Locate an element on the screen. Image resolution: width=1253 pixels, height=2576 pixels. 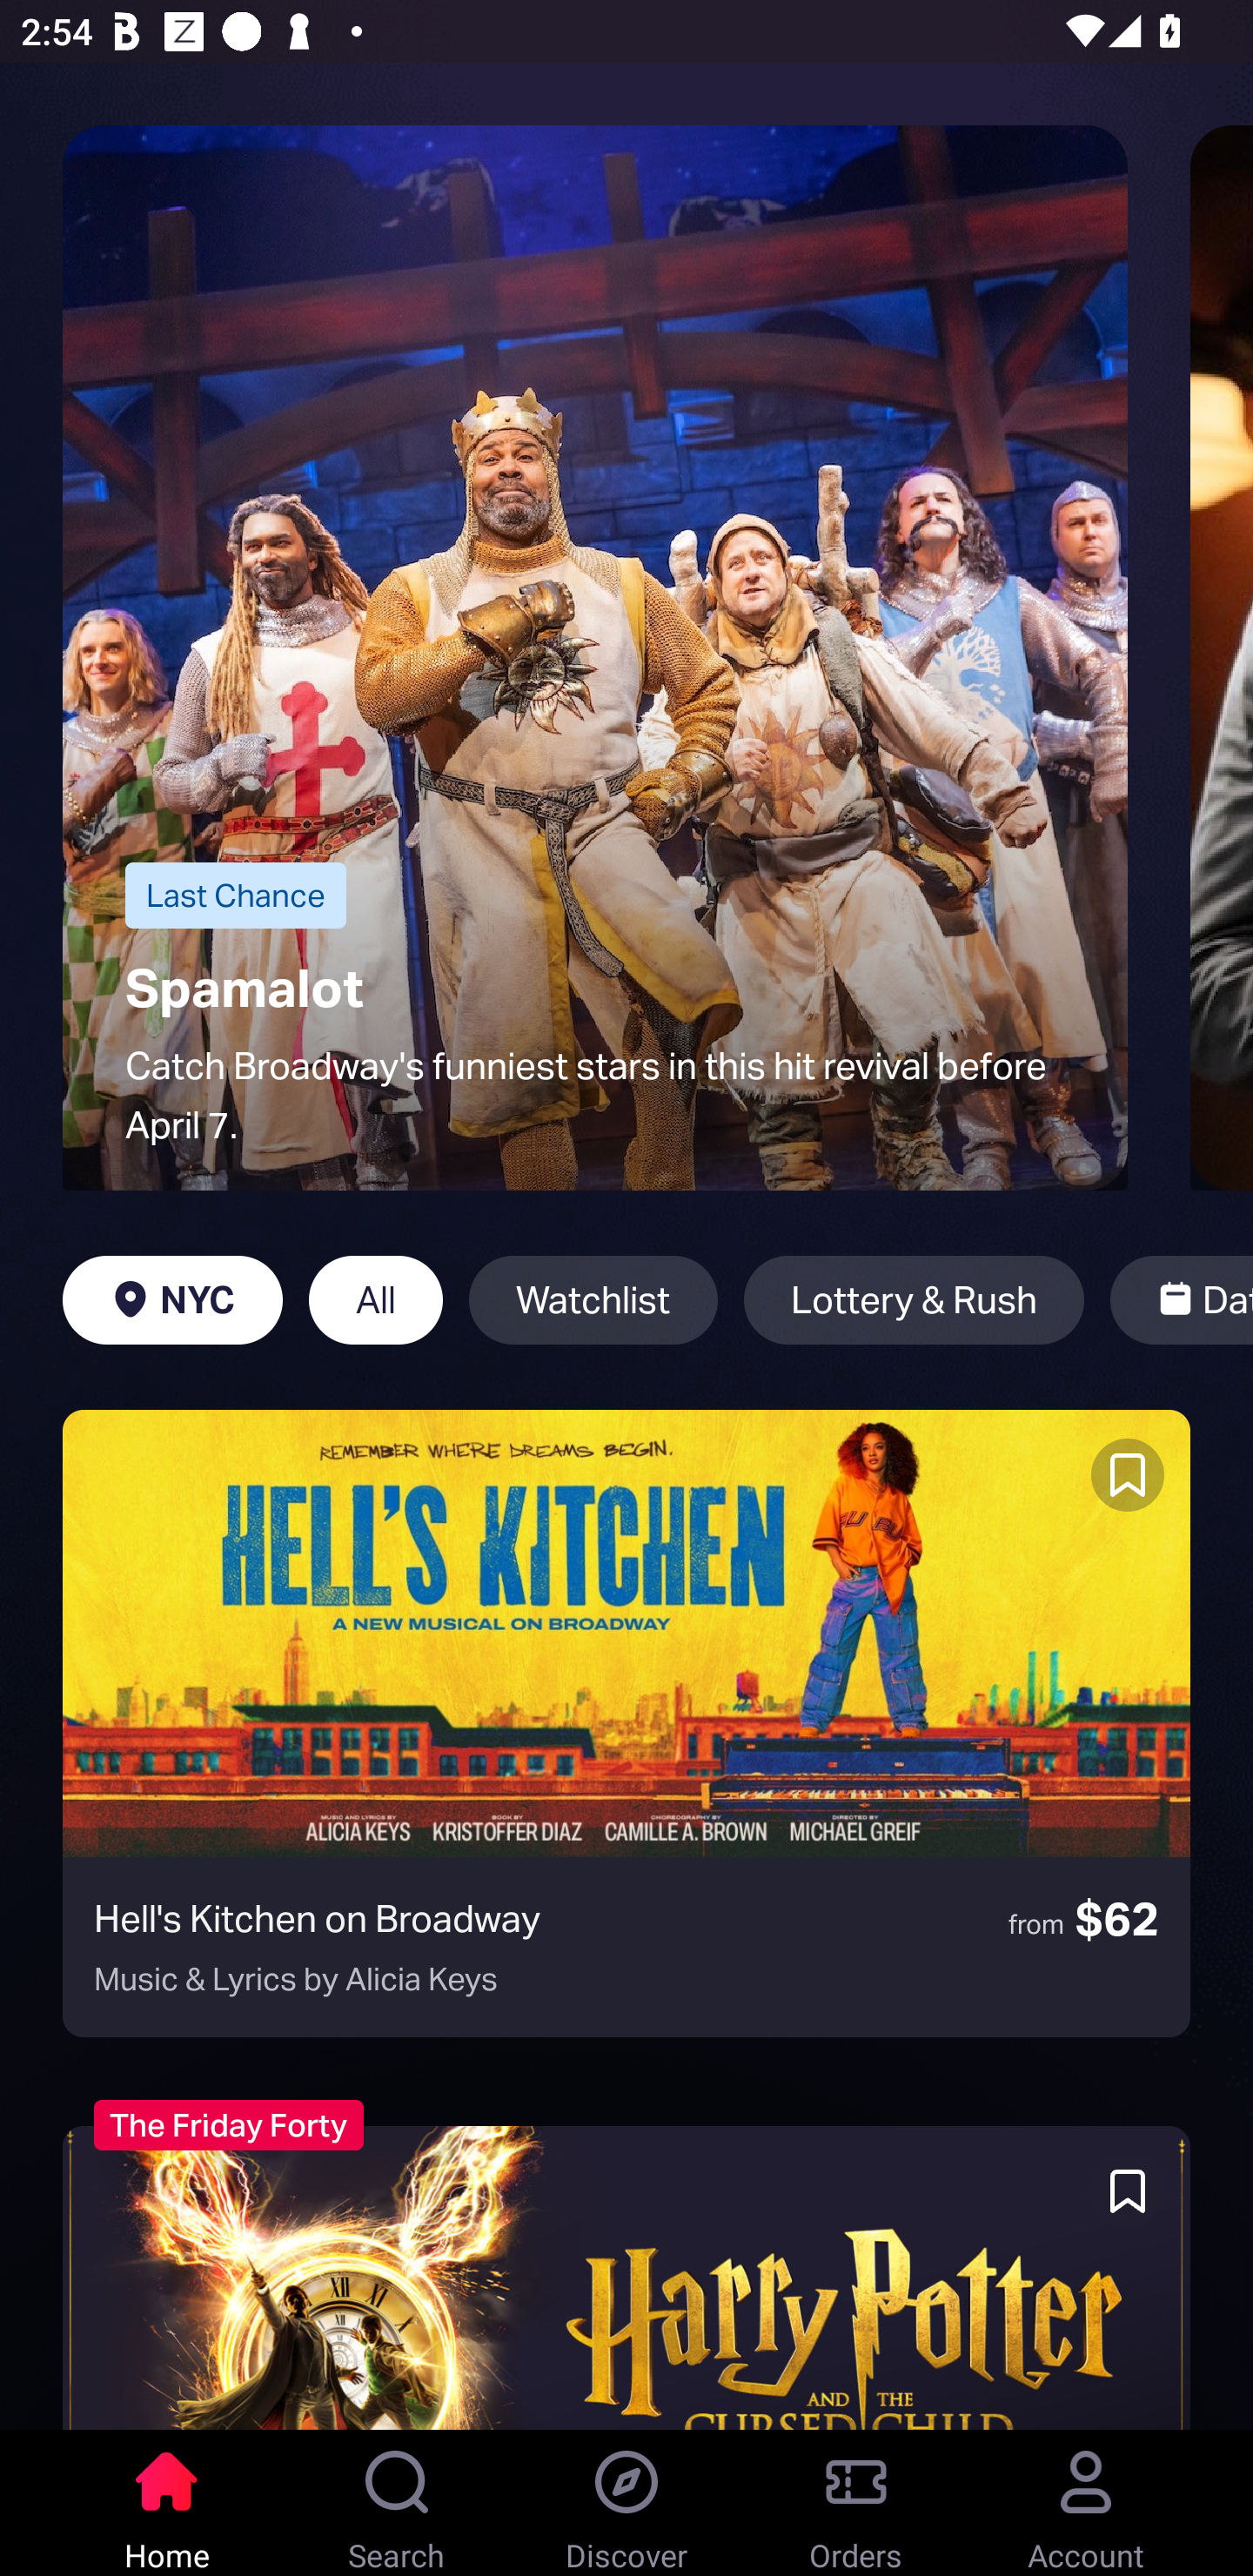
Orders is located at coordinates (856, 2503).